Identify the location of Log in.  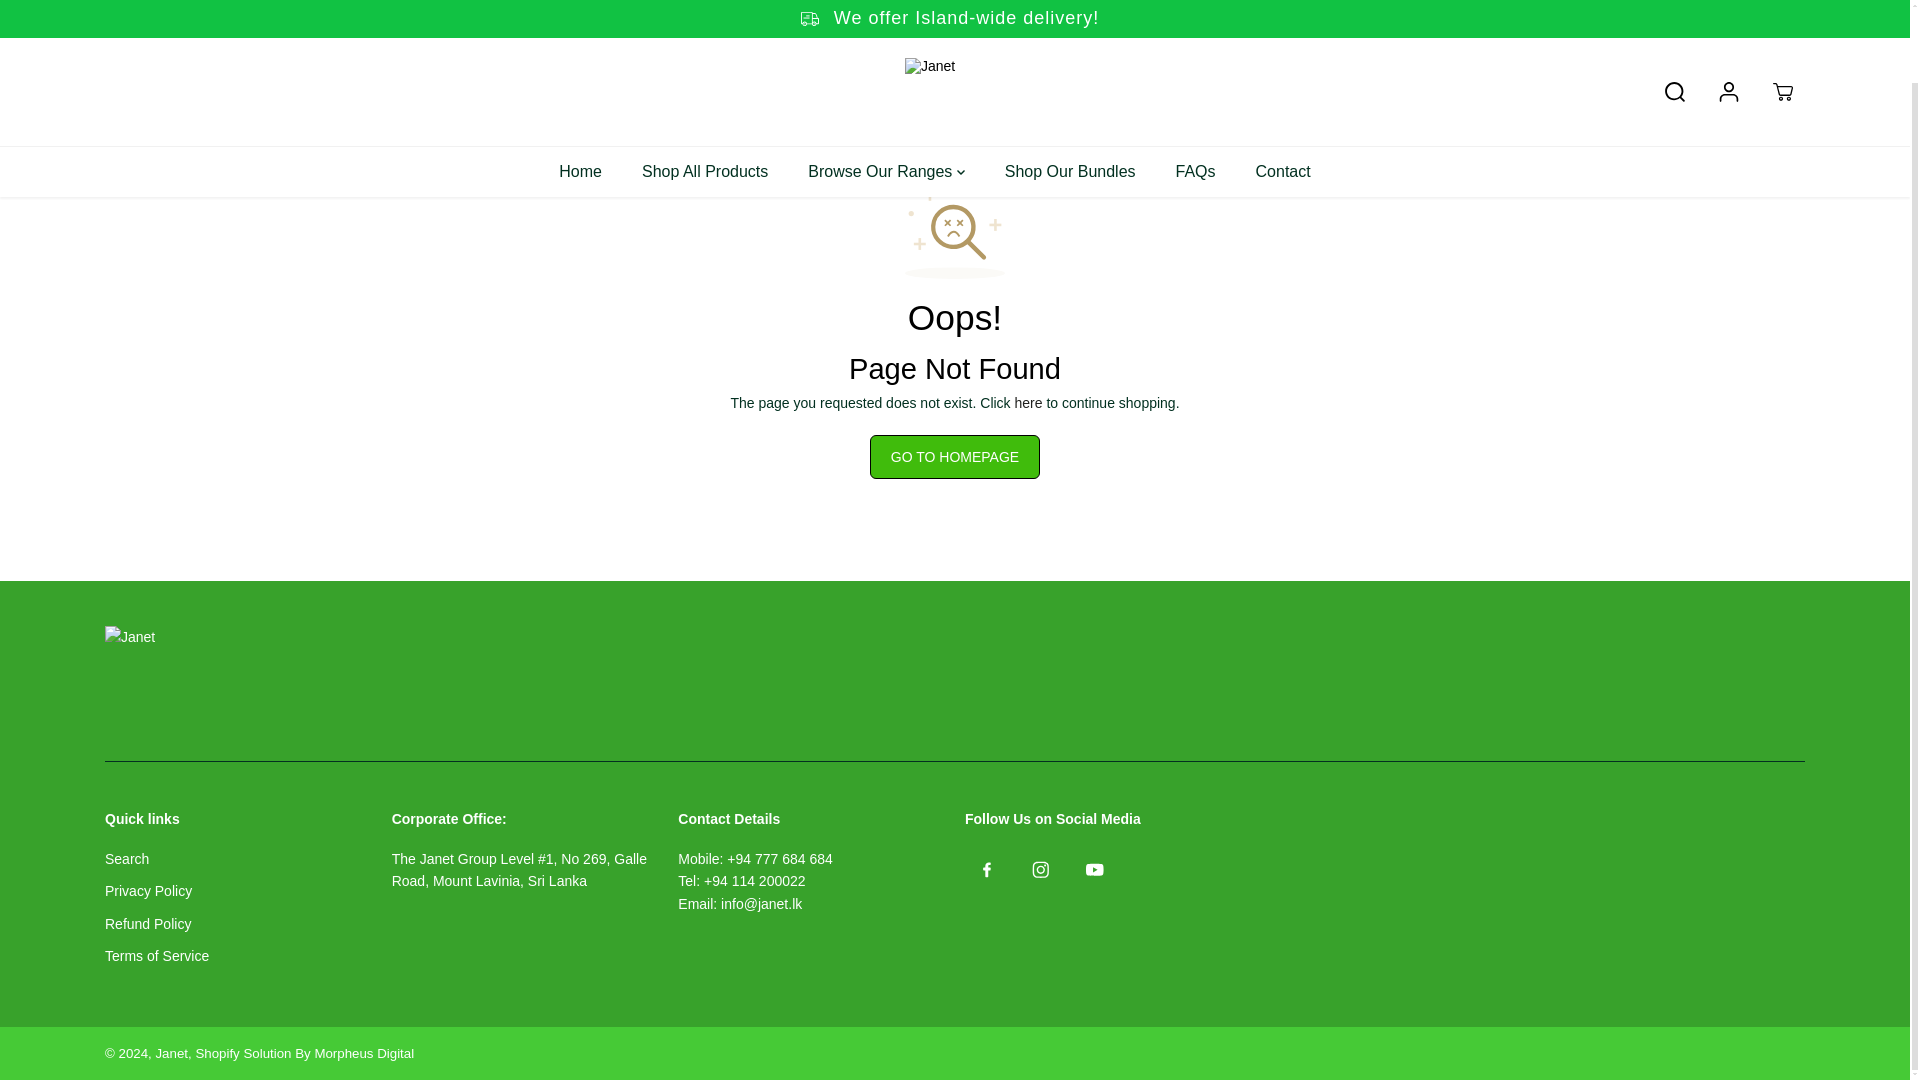
(1728, 16).